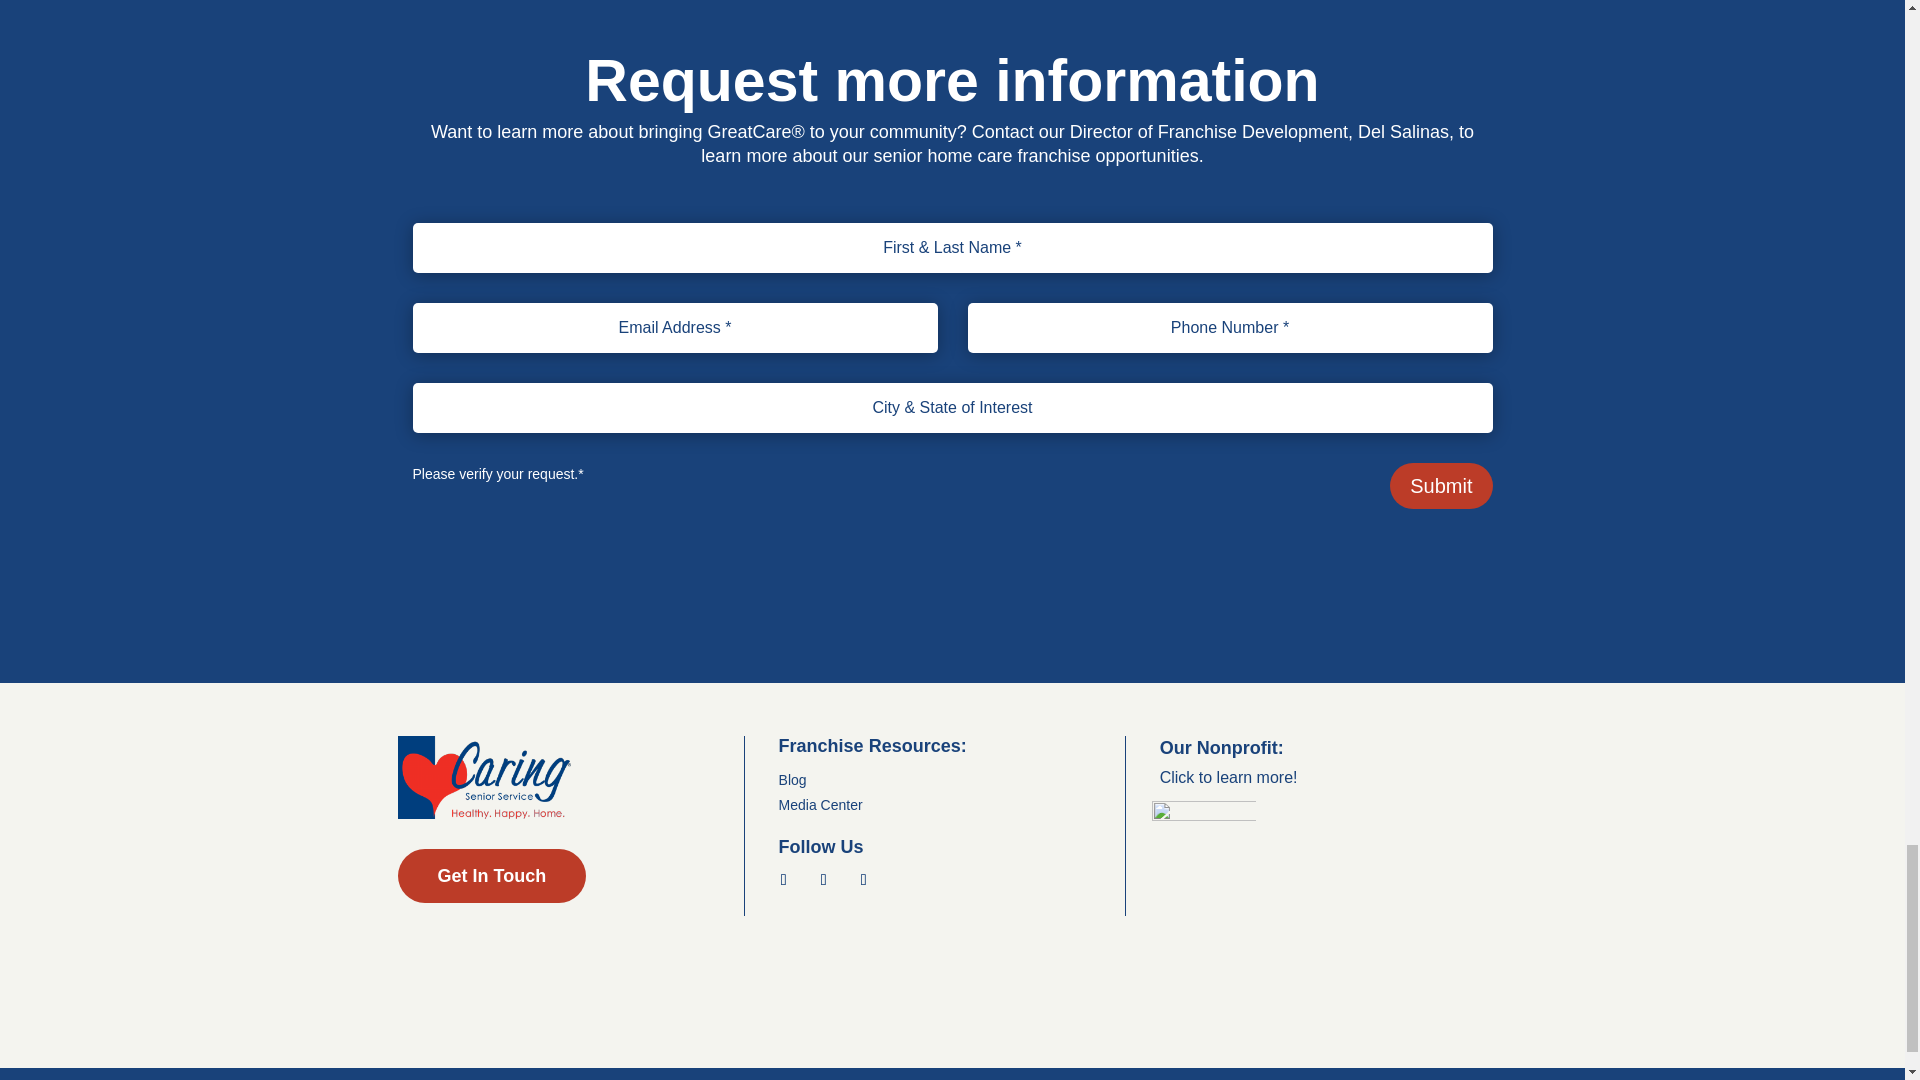 The width and height of the screenshot is (1920, 1080). What do you see at coordinates (484, 776) in the screenshot?
I see `css-logo-png` at bounding box center [484, 776].